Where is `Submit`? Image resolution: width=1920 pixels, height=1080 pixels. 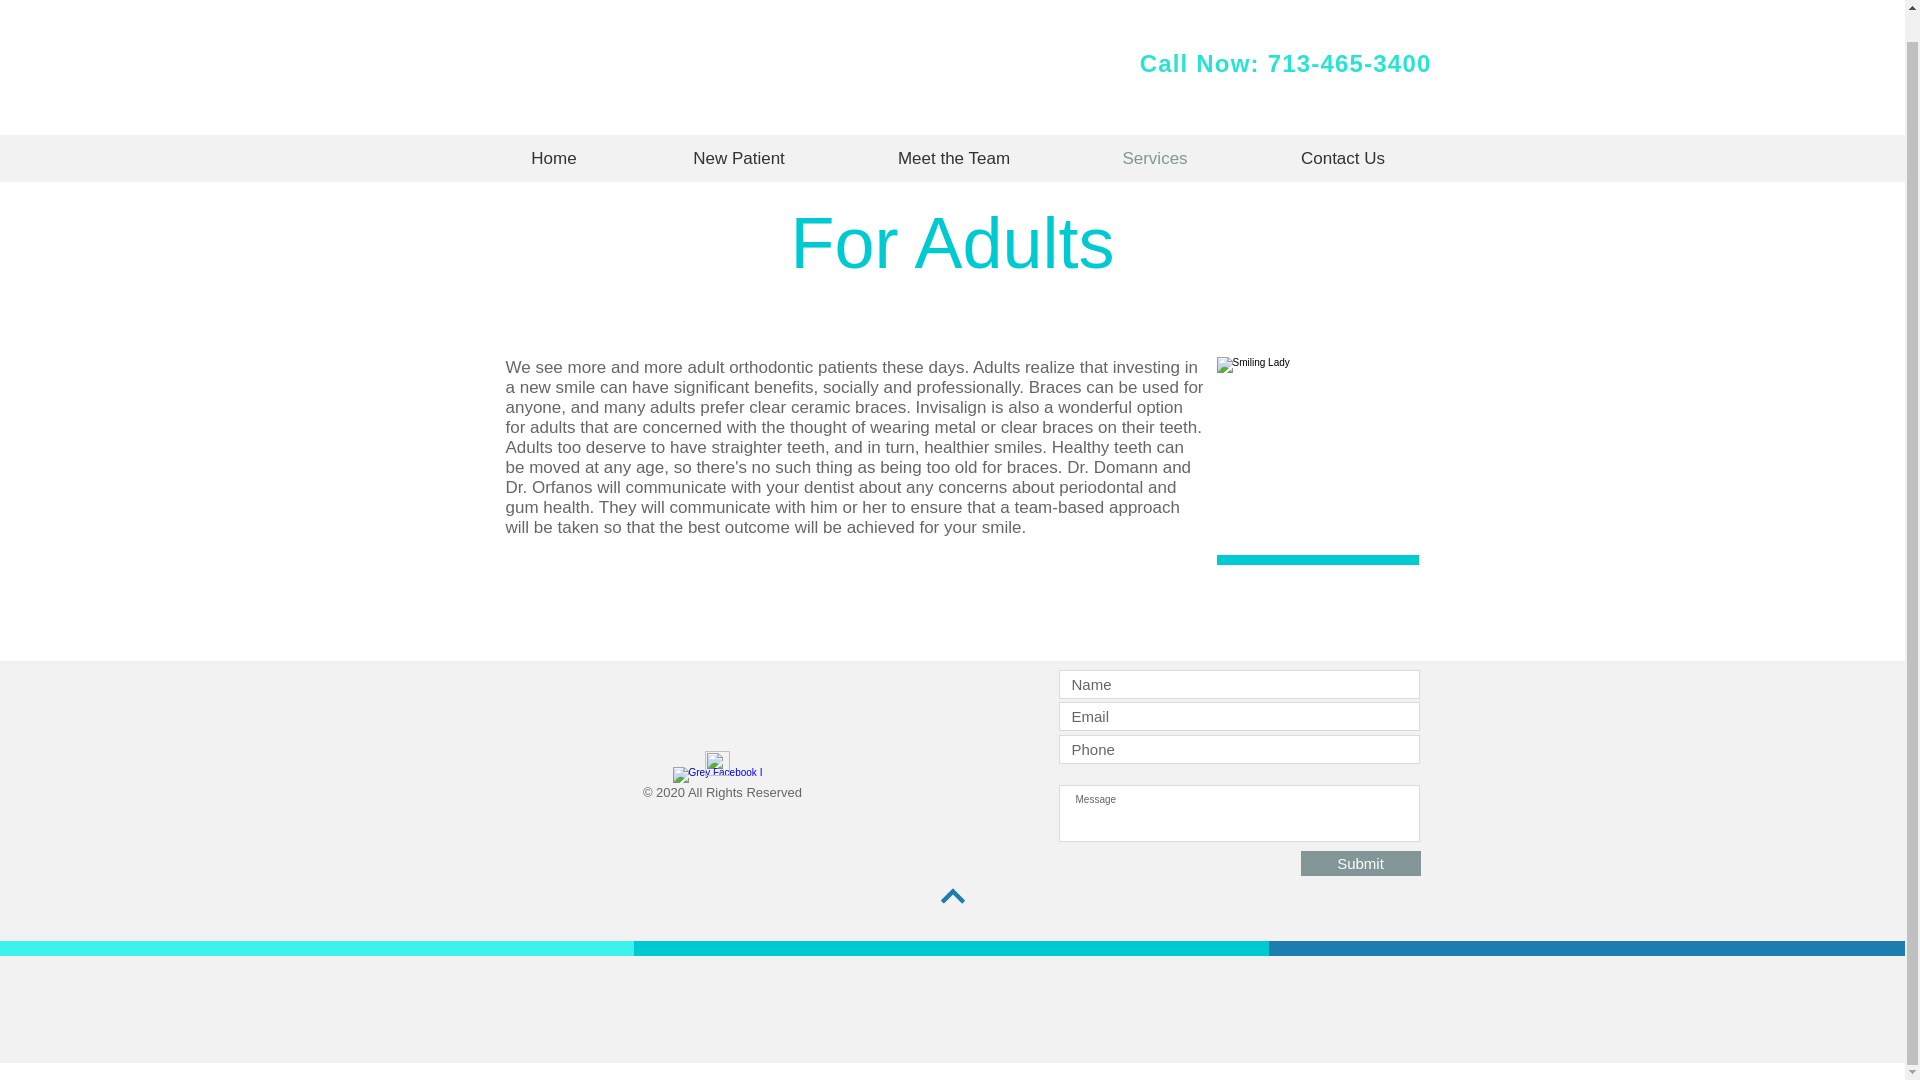 Submit is located at coordinates (1360, 863).